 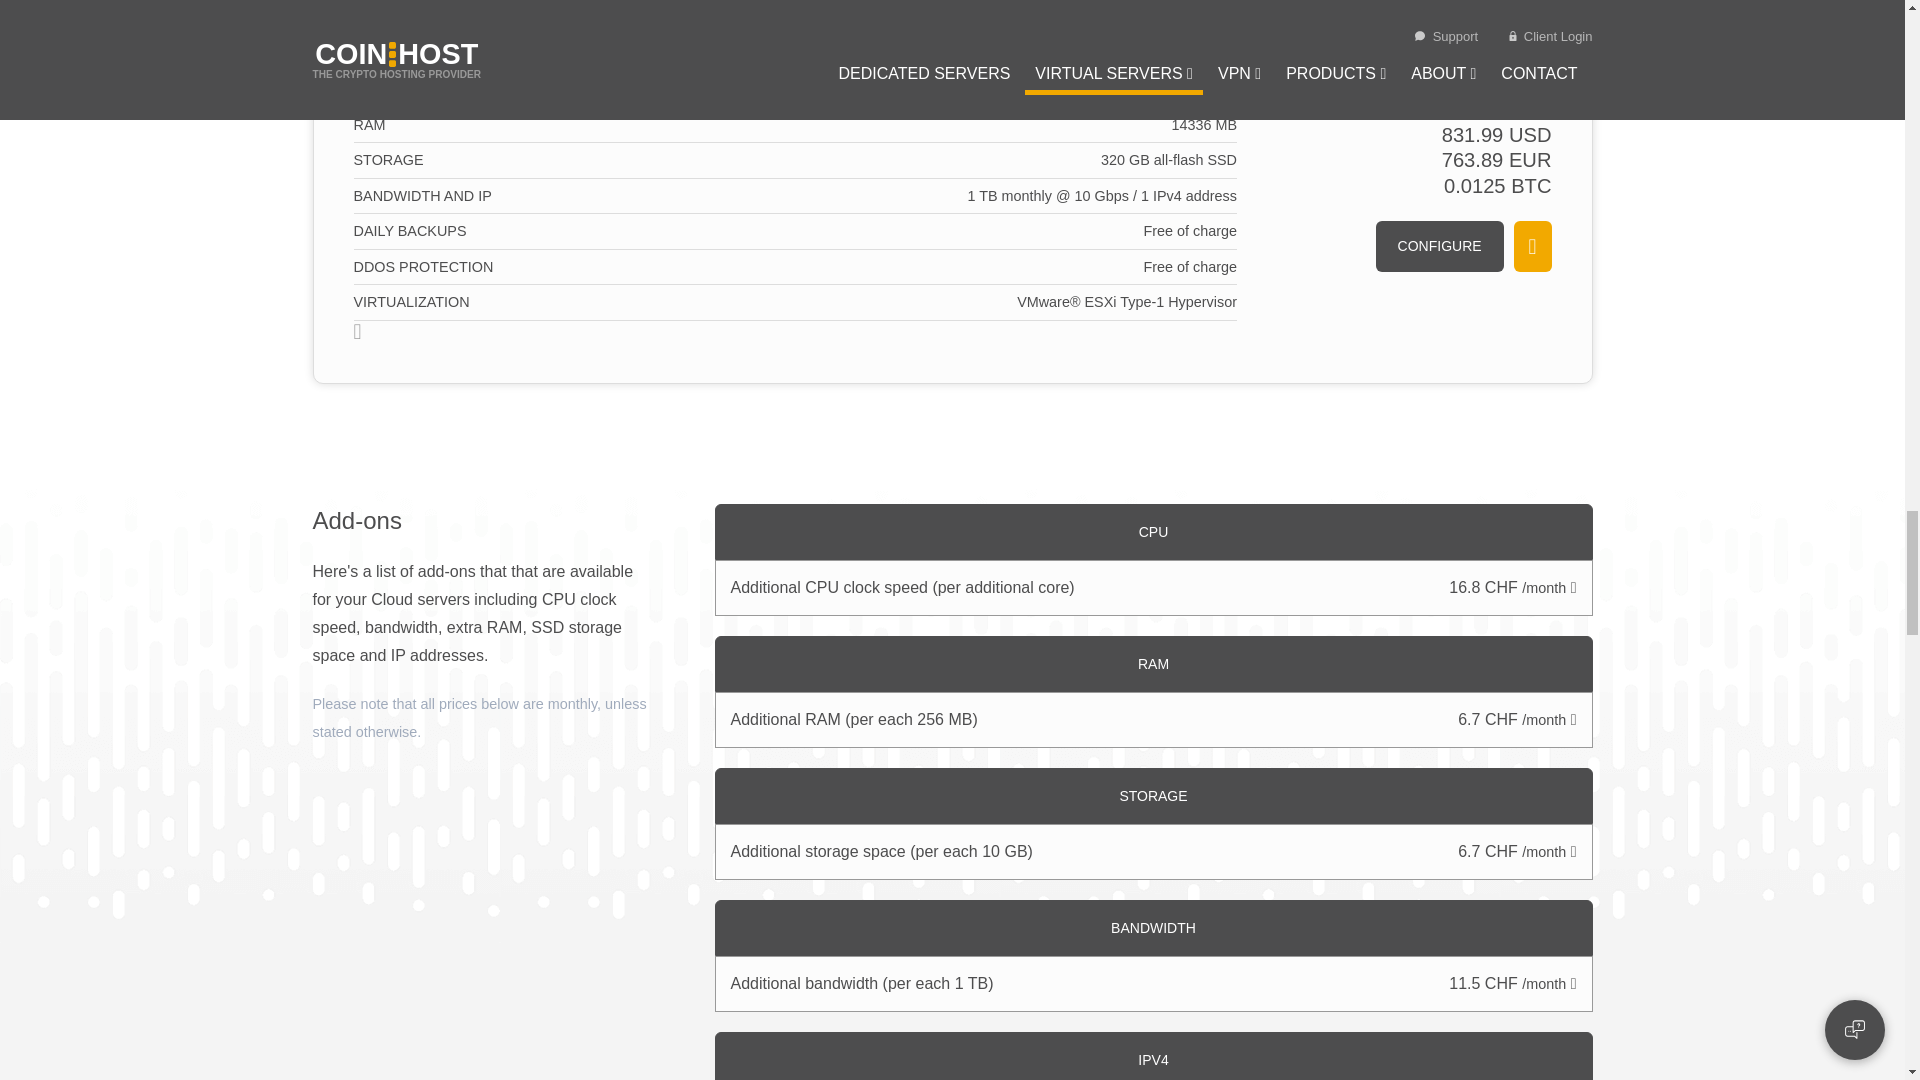 What do you see at coordinates (1514, 26) in the screenshot?
I see `Average rating: 5 out of 5` at bounding box center [1514, 26].